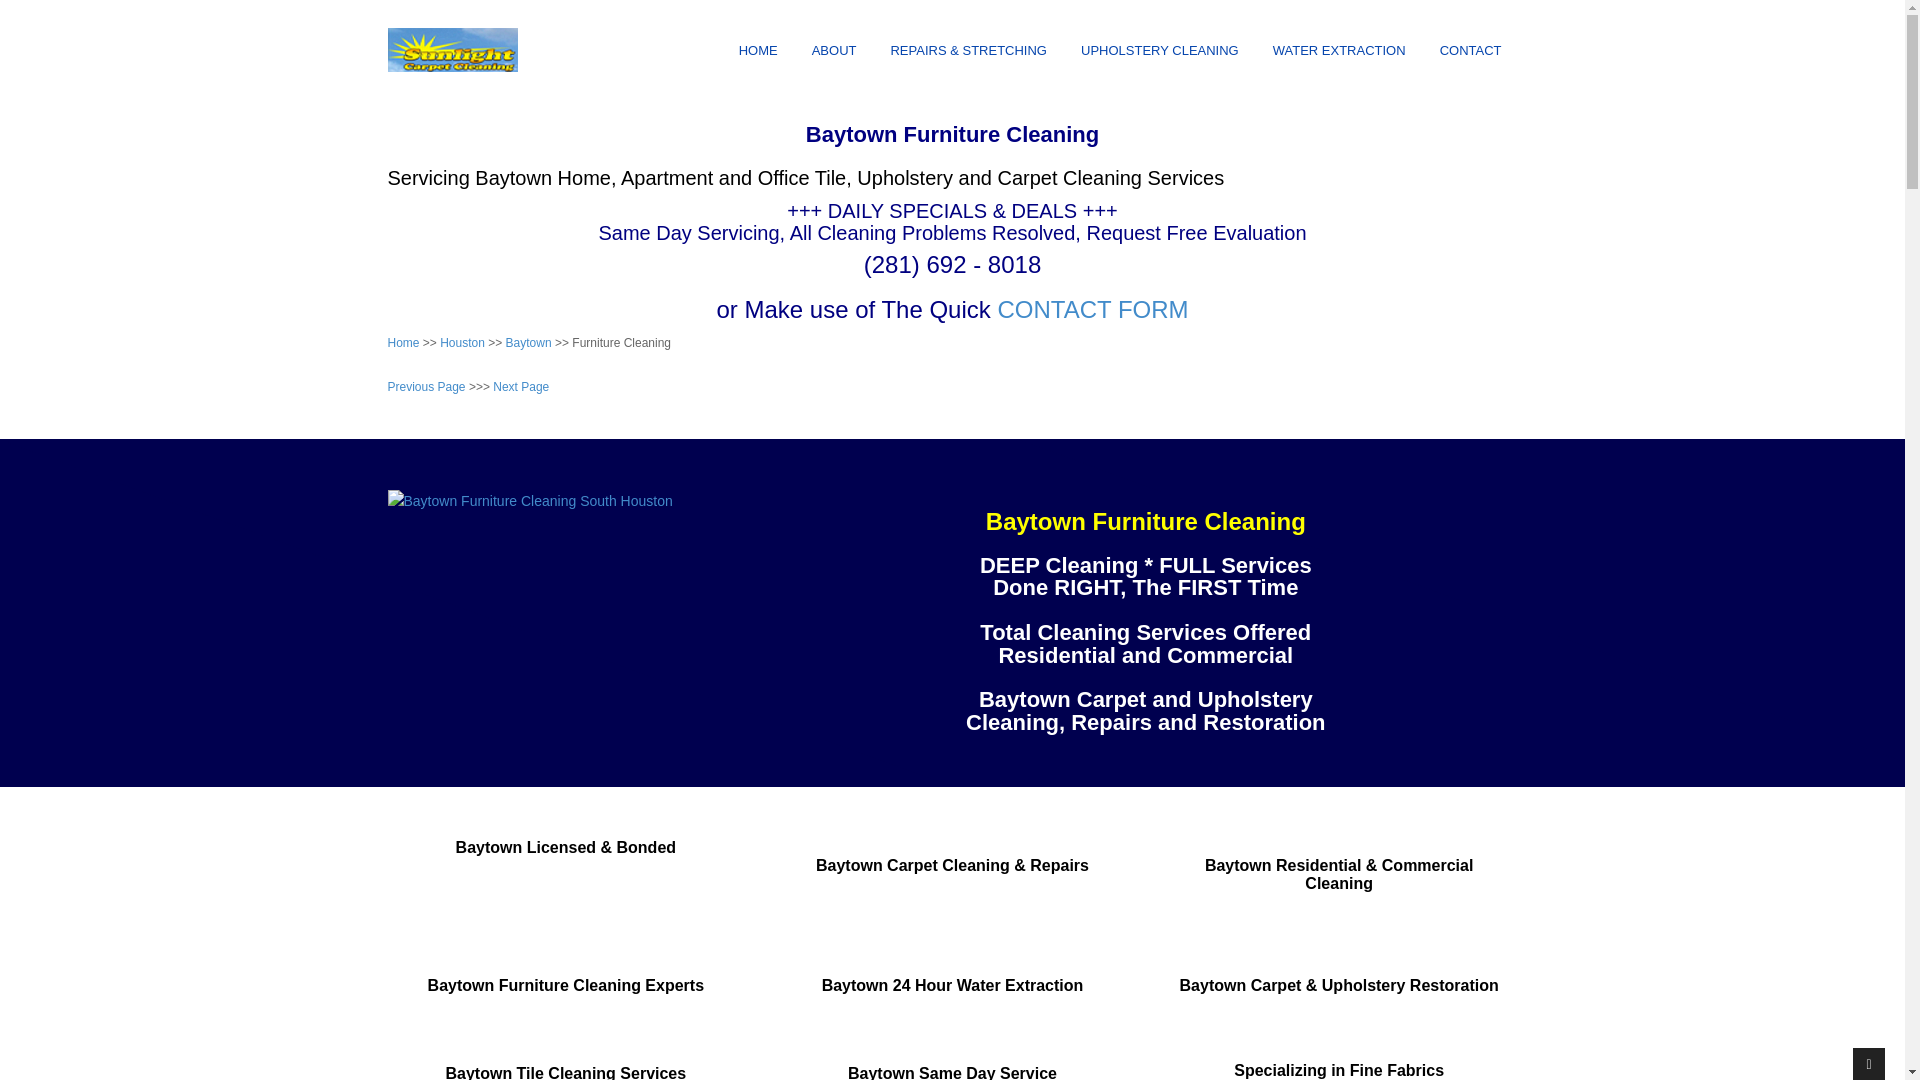  Describe the element at coordinates (426, 387) in the screenshot. I see `Previous Page` at that location.